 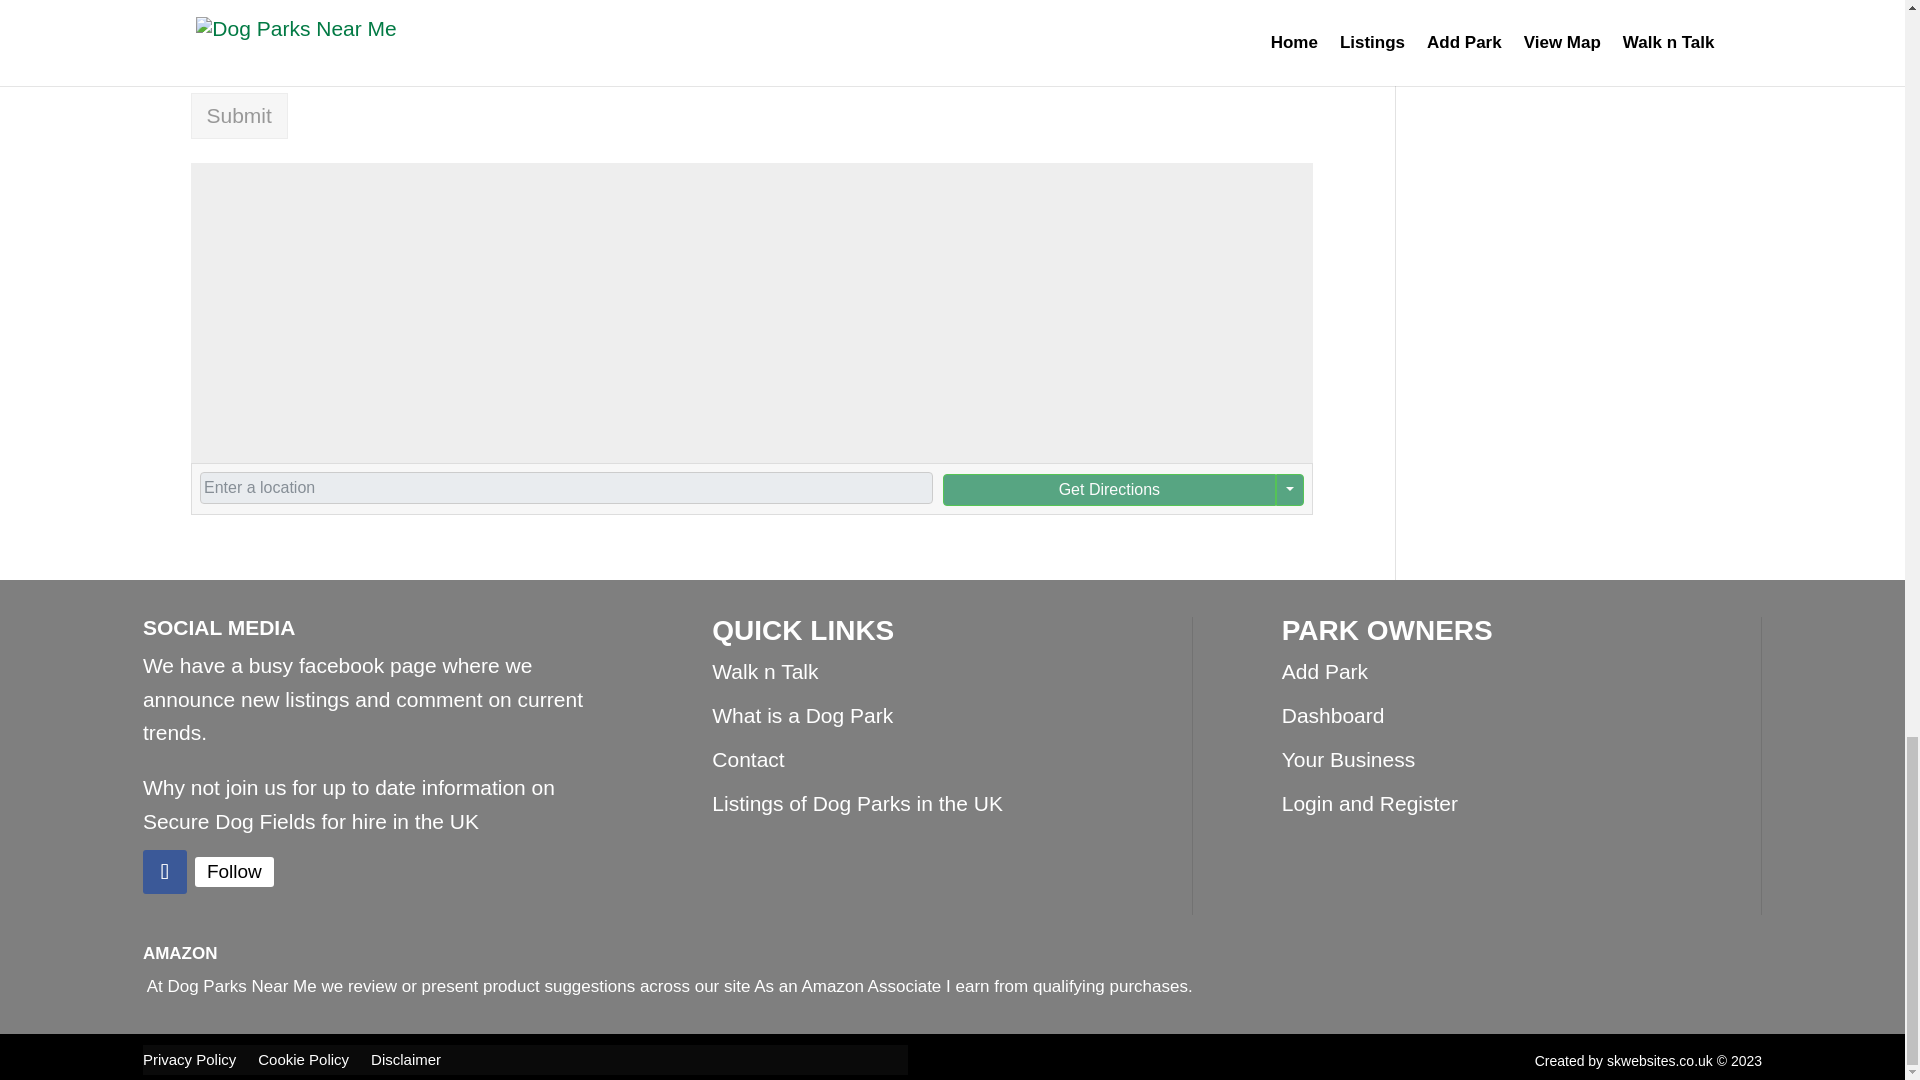 What do you see at coordinates (238, 116) in the screenshot?
I see `Submit` at bounding box center [238, 116].